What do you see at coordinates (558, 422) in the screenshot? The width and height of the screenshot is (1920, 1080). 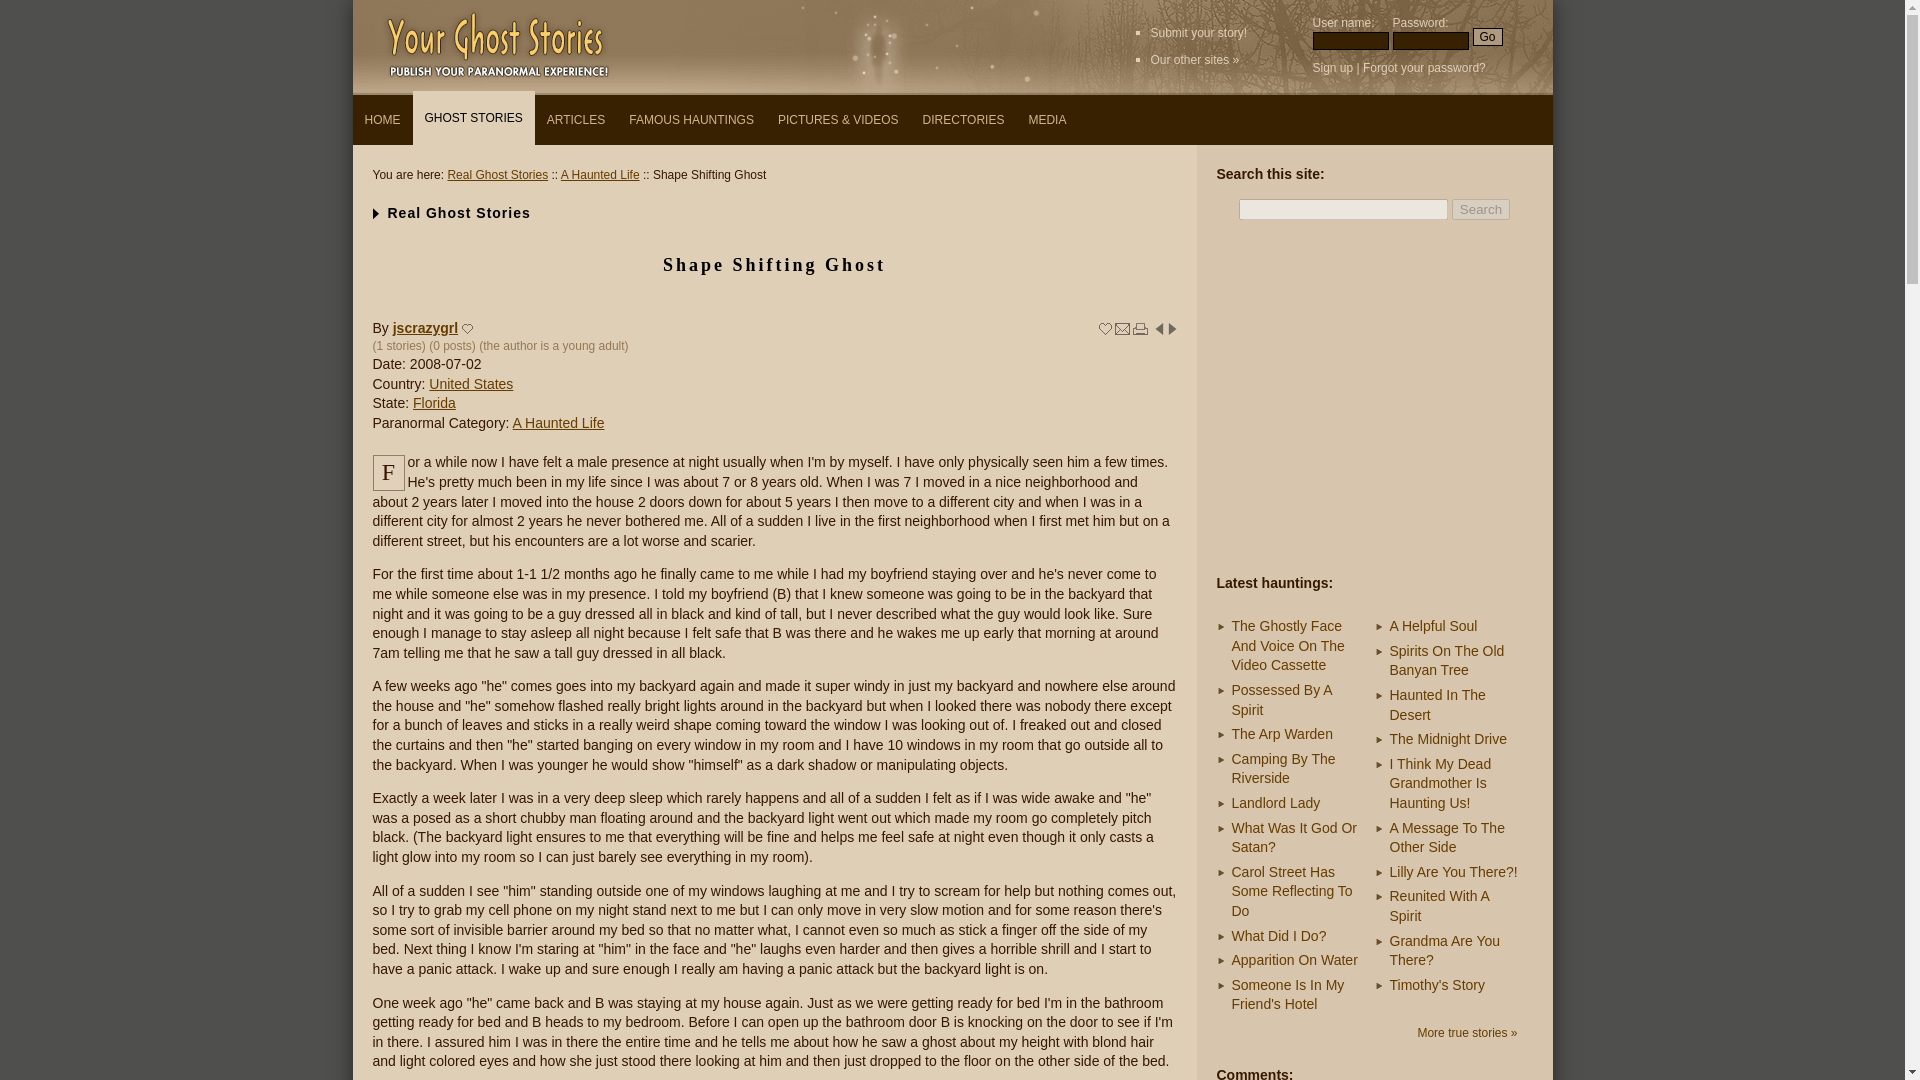 I see `A Haunted Life` at bounding box center [558, 422].